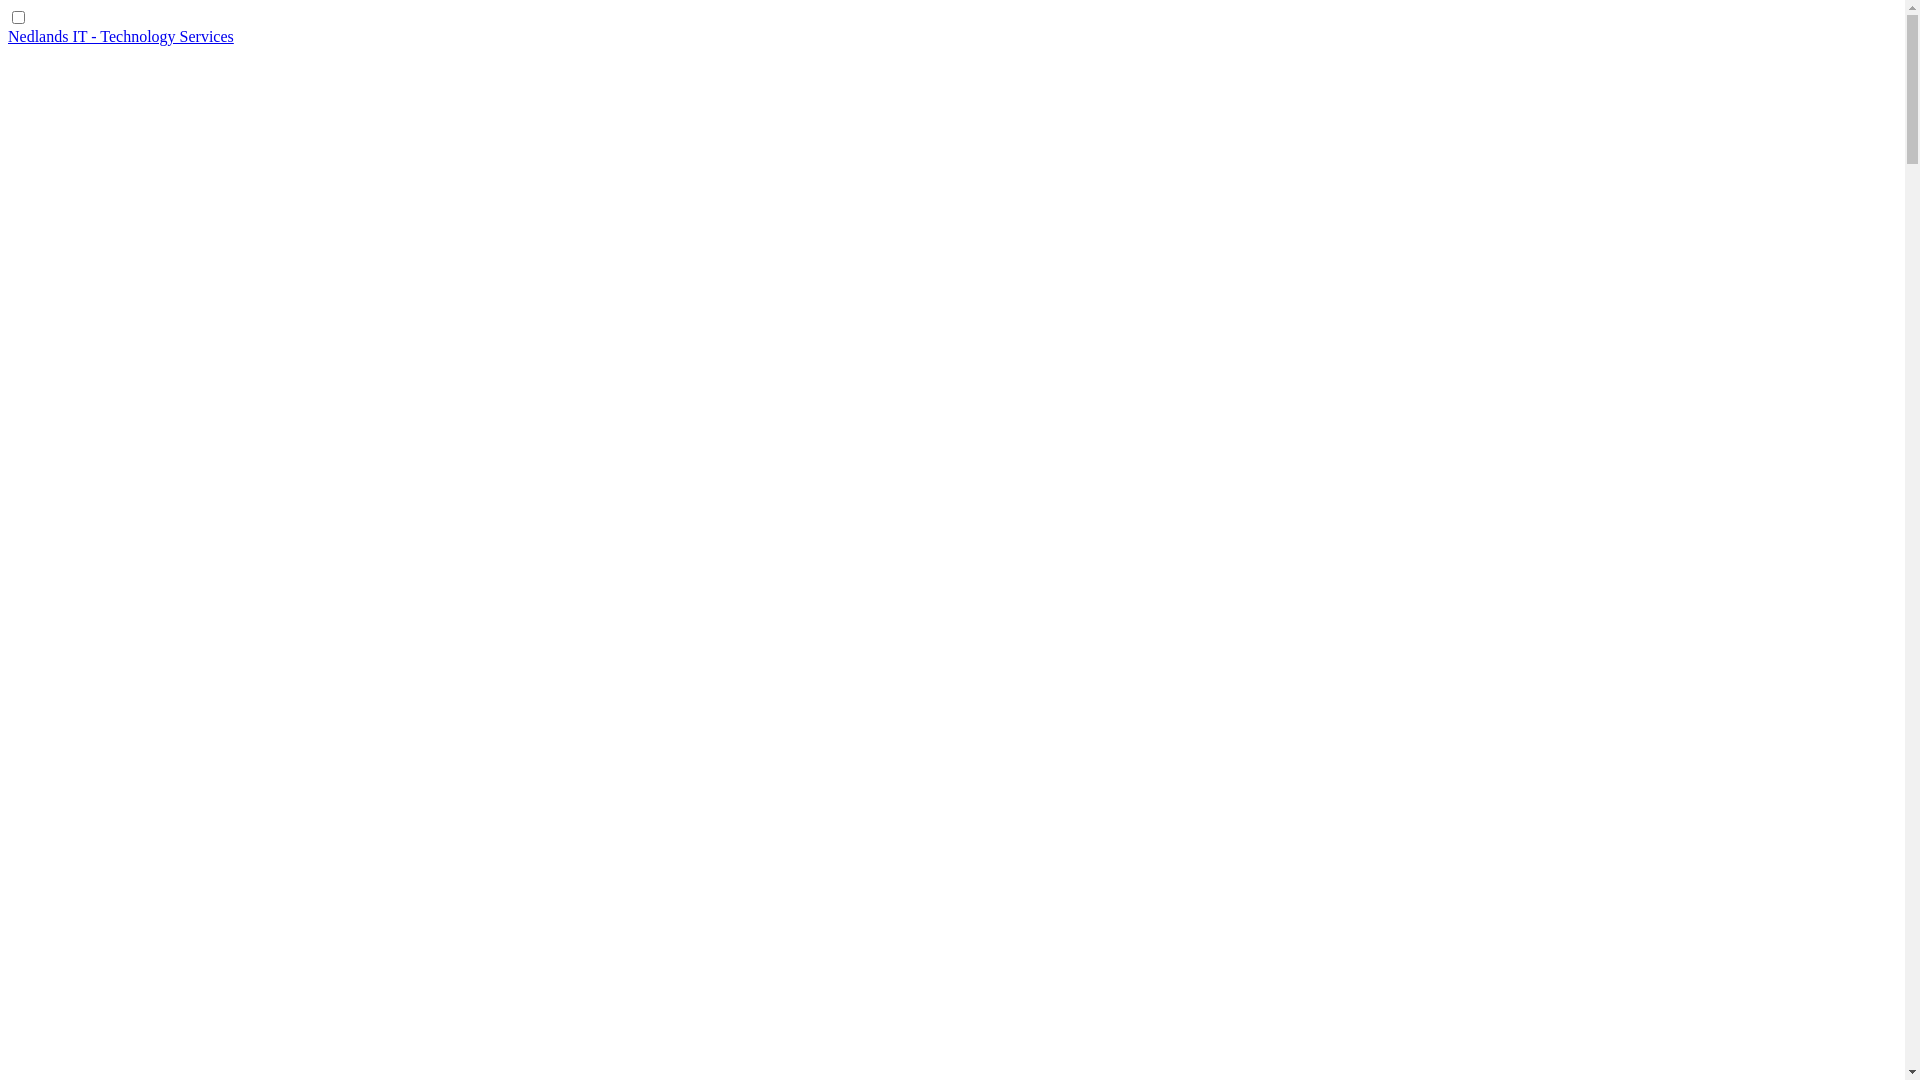 This screenshot has width=1920, height=1080. Describe the element at coordinates (121, 36) in the screenshot. I see `Nedlands IT - Technology Services` at that location.